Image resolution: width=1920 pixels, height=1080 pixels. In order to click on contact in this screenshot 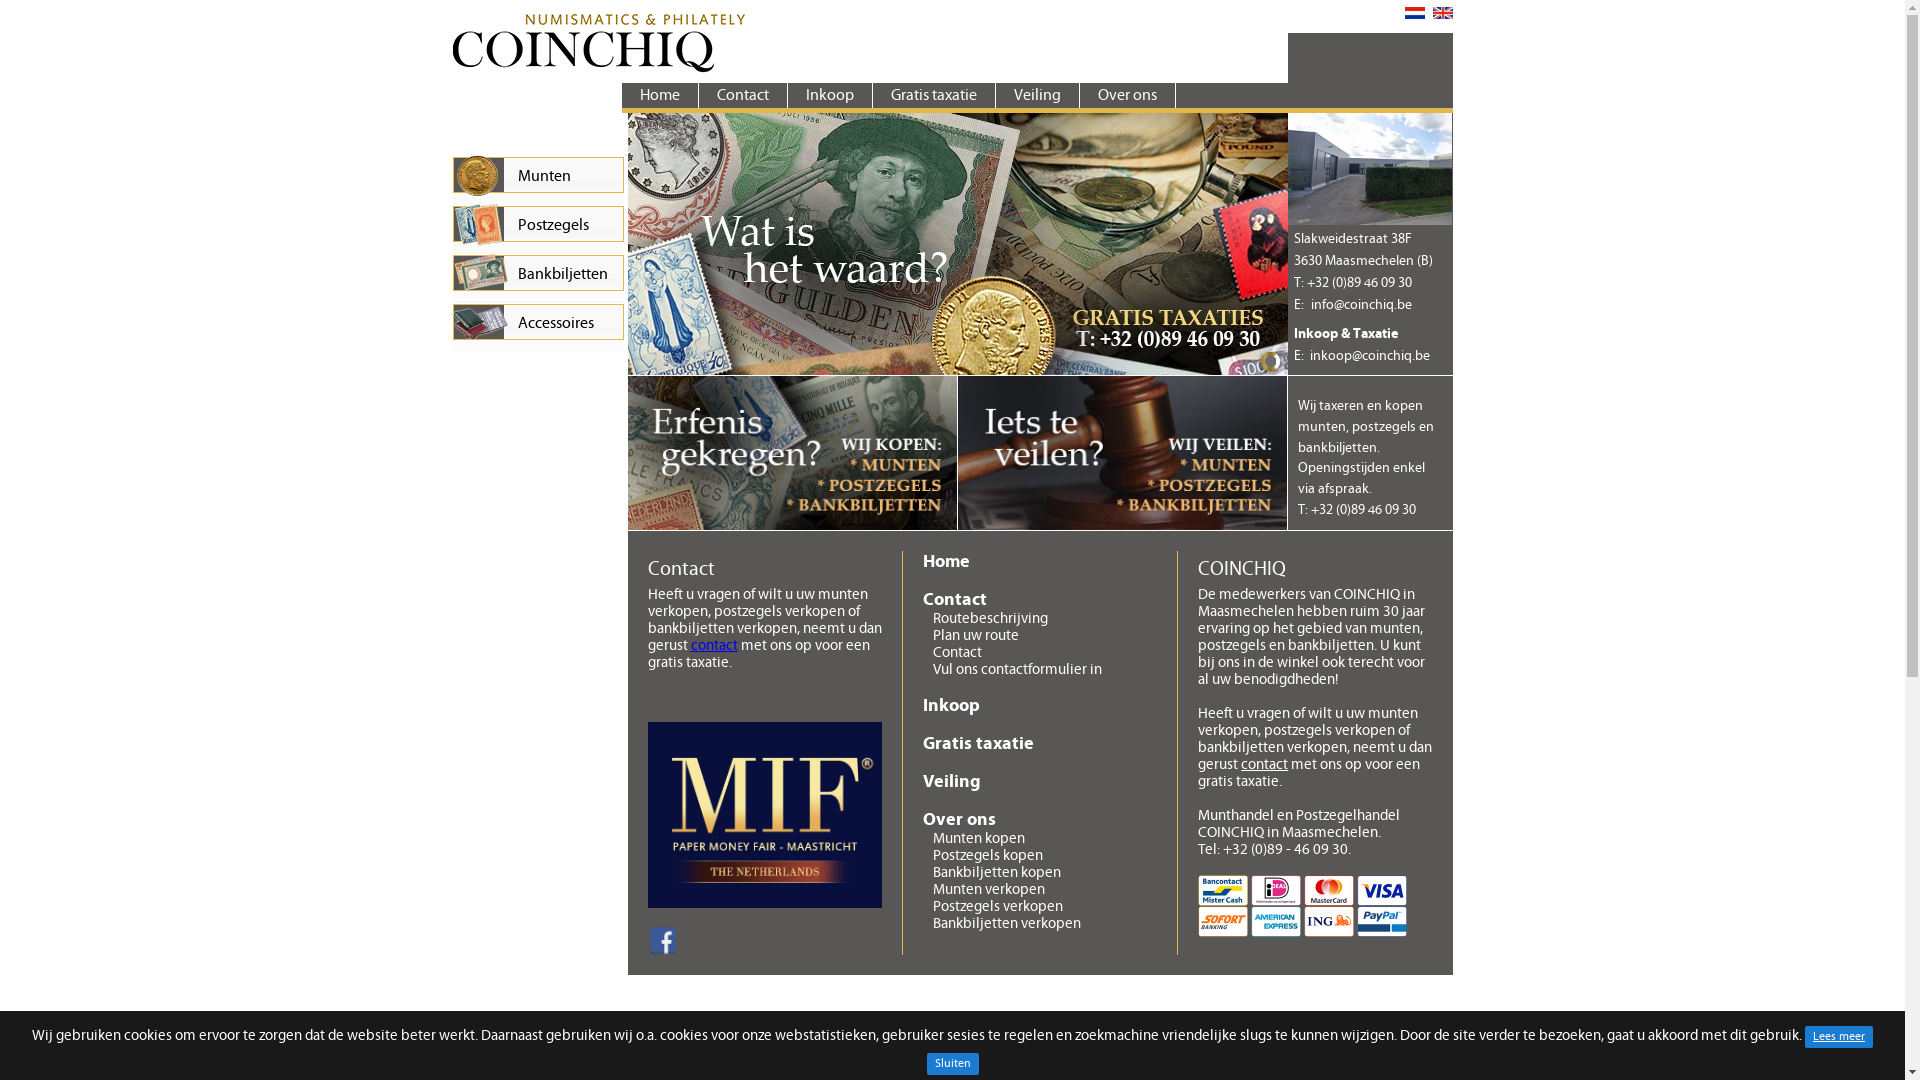, I will do `click(714, 646)`.